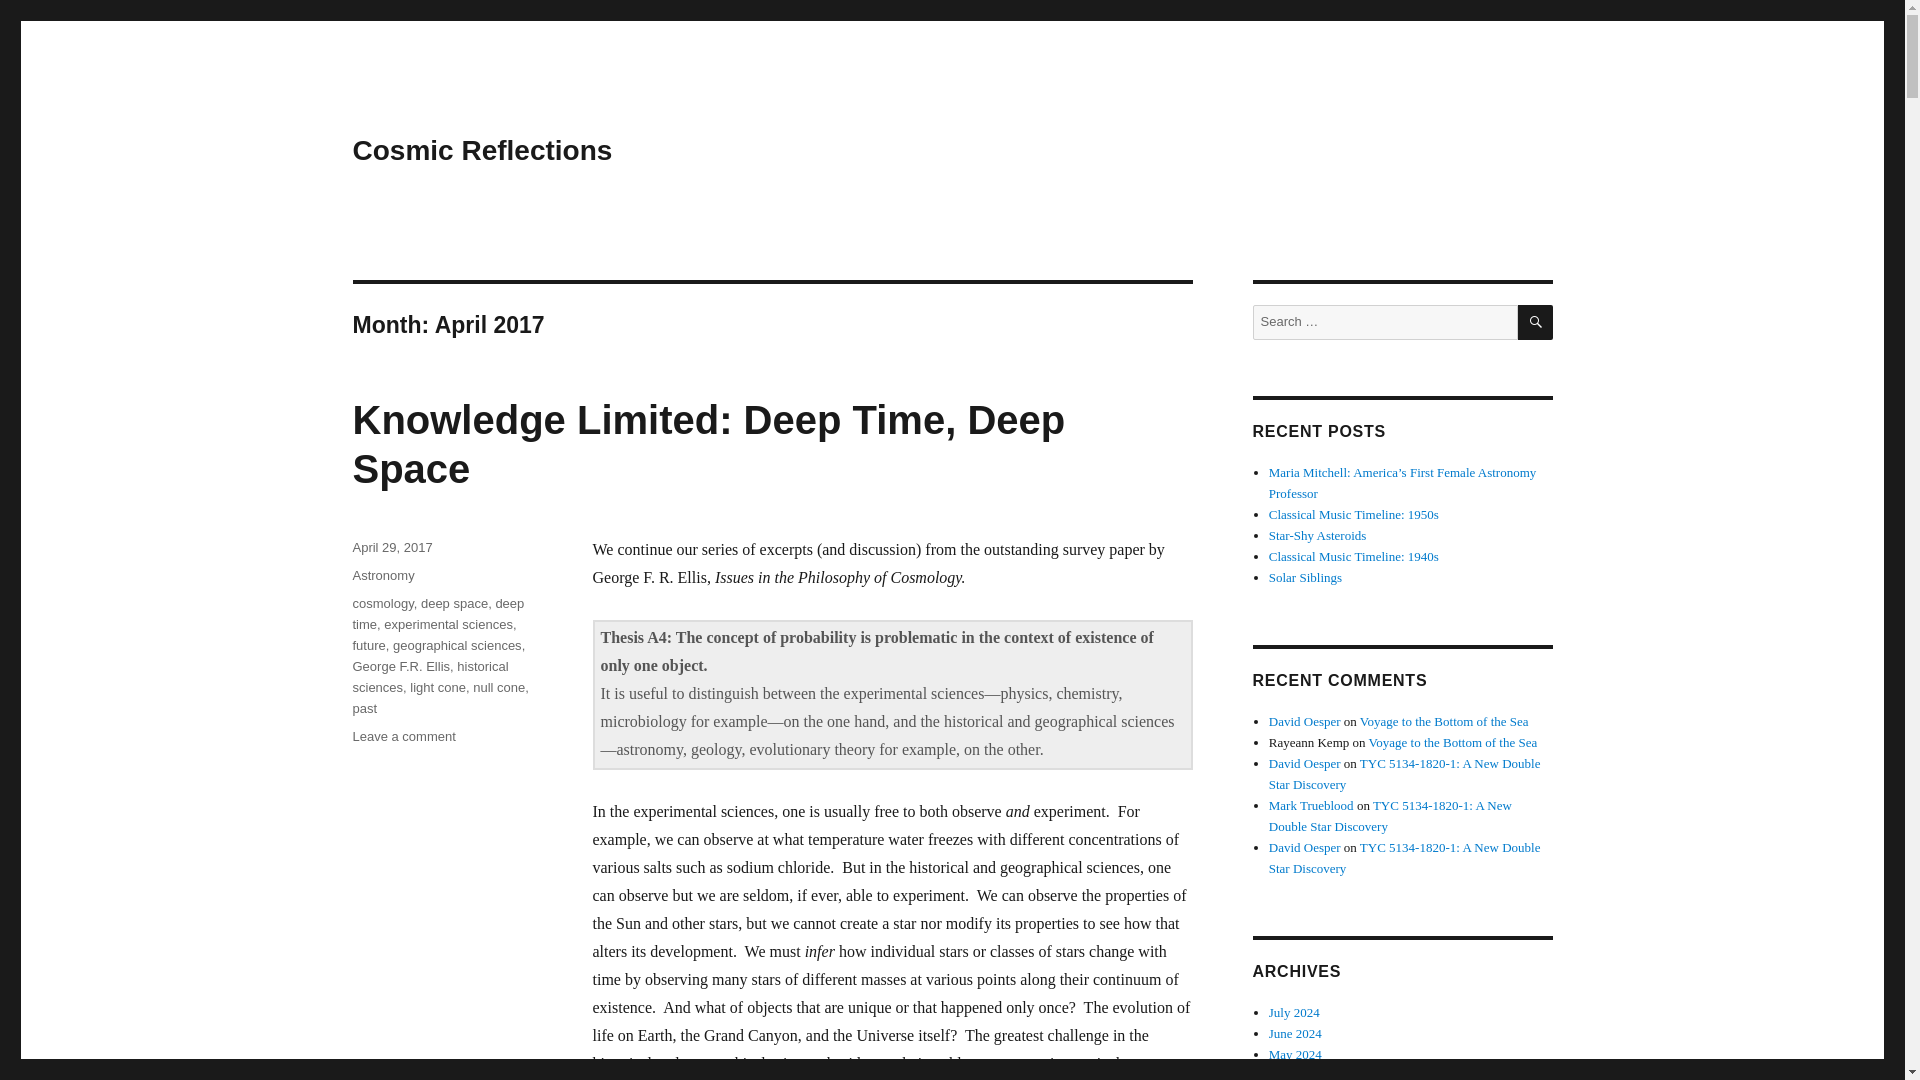  Describe the element at coordinates (368, 646) in the screenshot. I see `future` at that location.